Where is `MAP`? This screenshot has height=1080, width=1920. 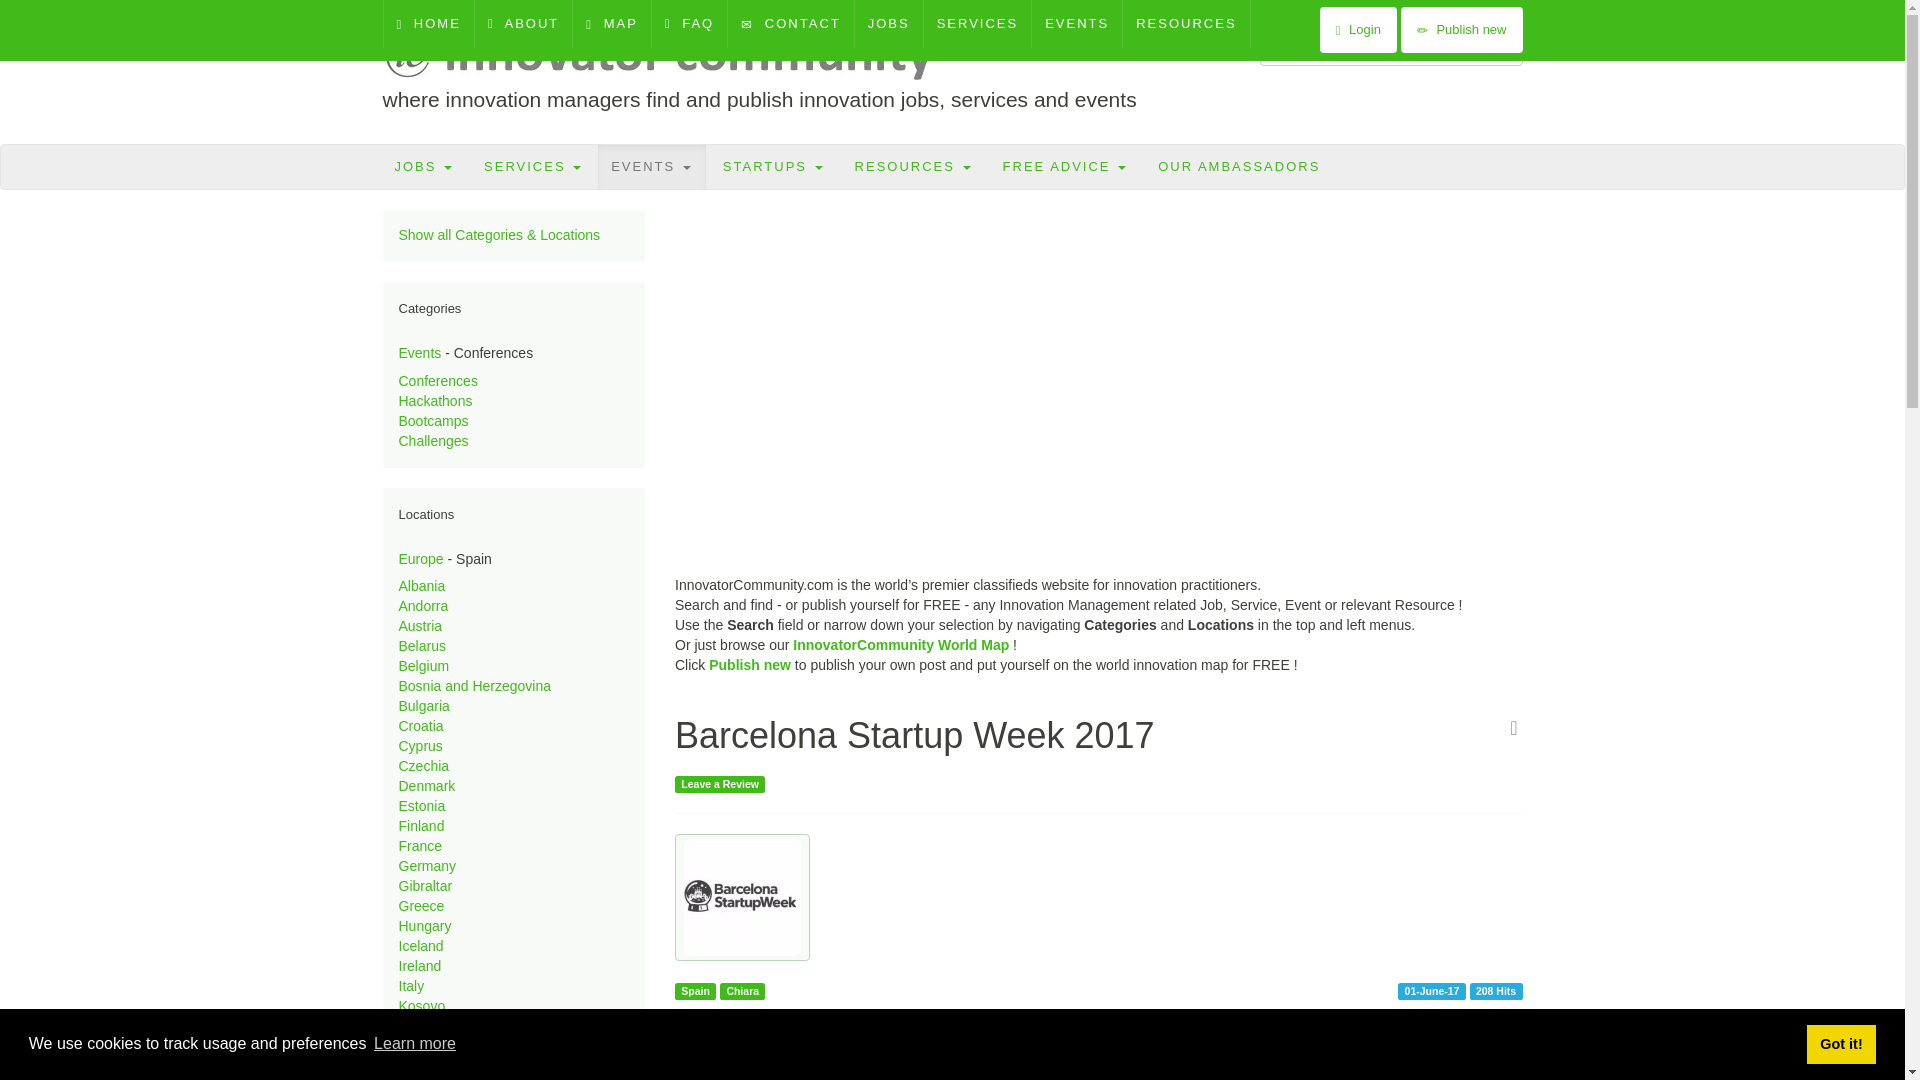
MAP is located at coordinates (611, 24).